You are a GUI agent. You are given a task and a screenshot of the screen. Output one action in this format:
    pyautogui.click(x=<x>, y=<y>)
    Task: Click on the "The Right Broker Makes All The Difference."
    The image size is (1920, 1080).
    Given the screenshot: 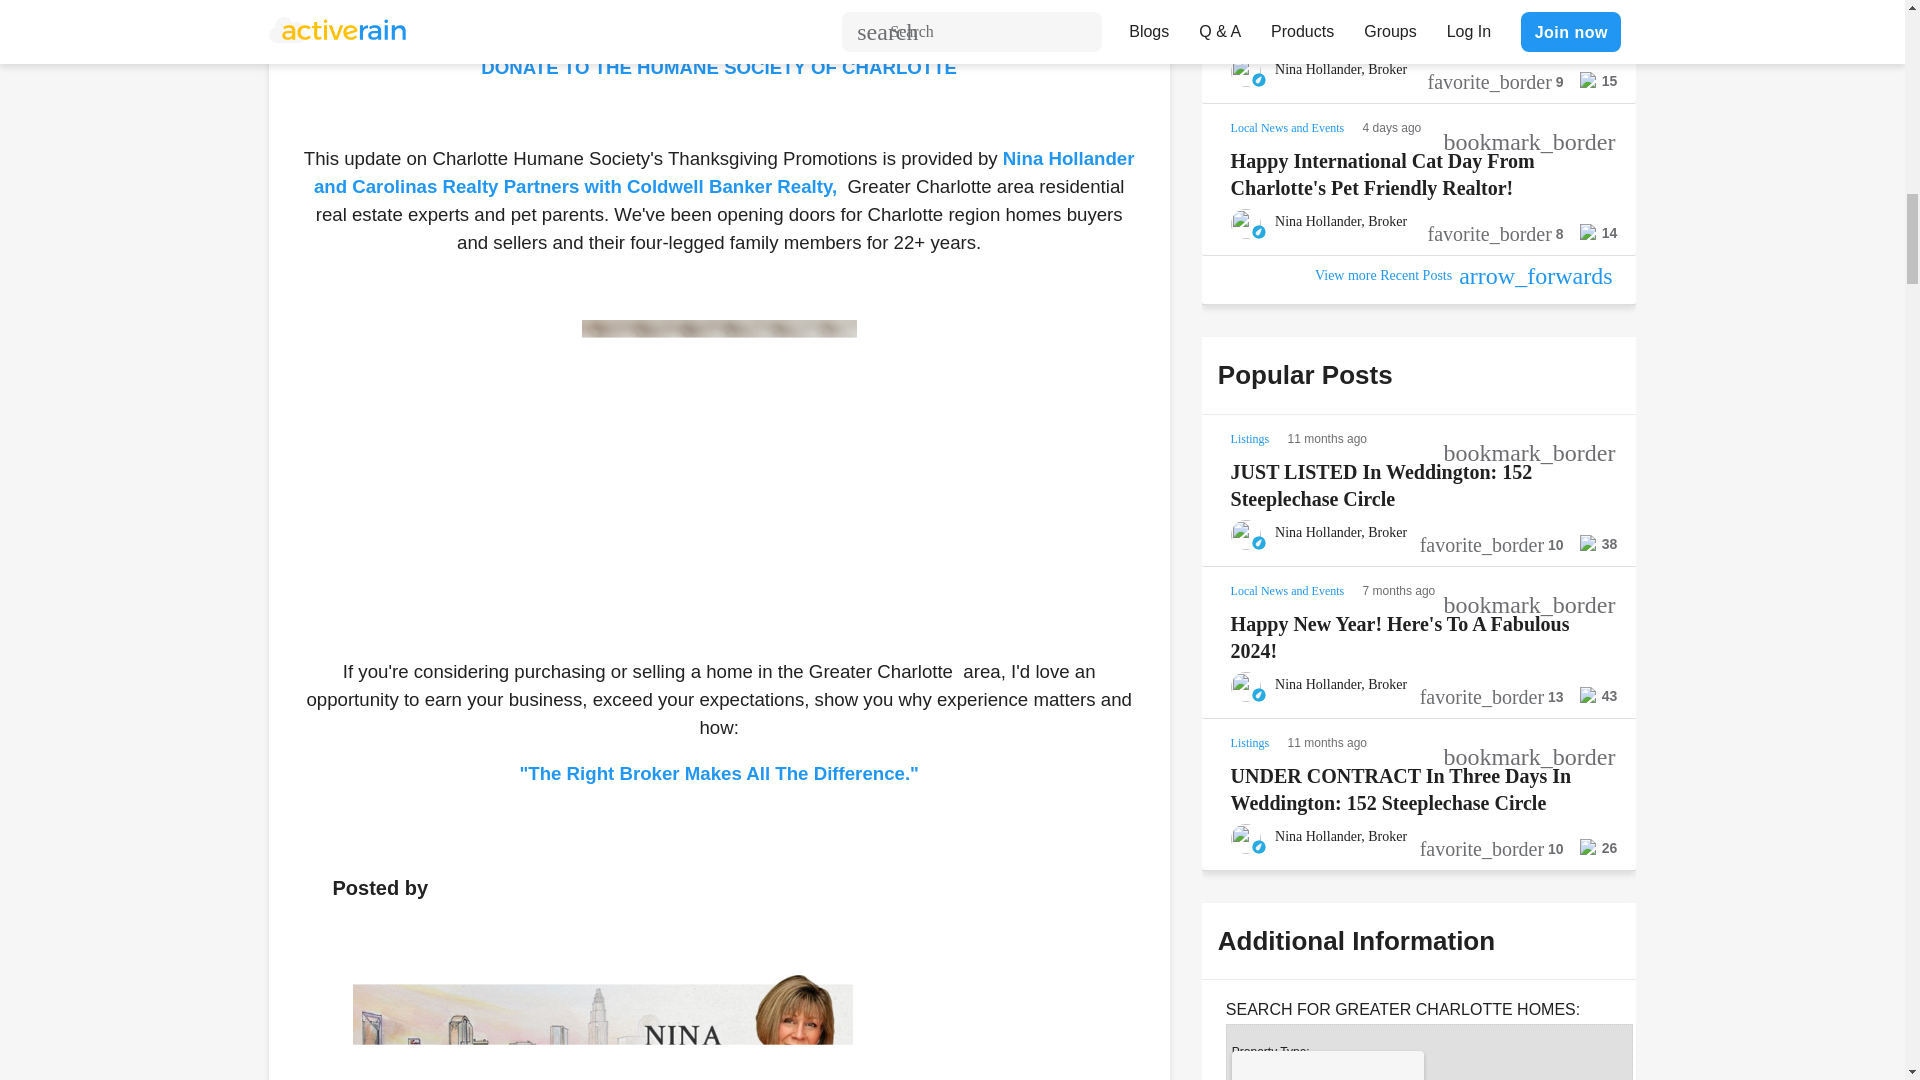 What is the action you would take?
    pyautogui.click(x=718, y=773)
    